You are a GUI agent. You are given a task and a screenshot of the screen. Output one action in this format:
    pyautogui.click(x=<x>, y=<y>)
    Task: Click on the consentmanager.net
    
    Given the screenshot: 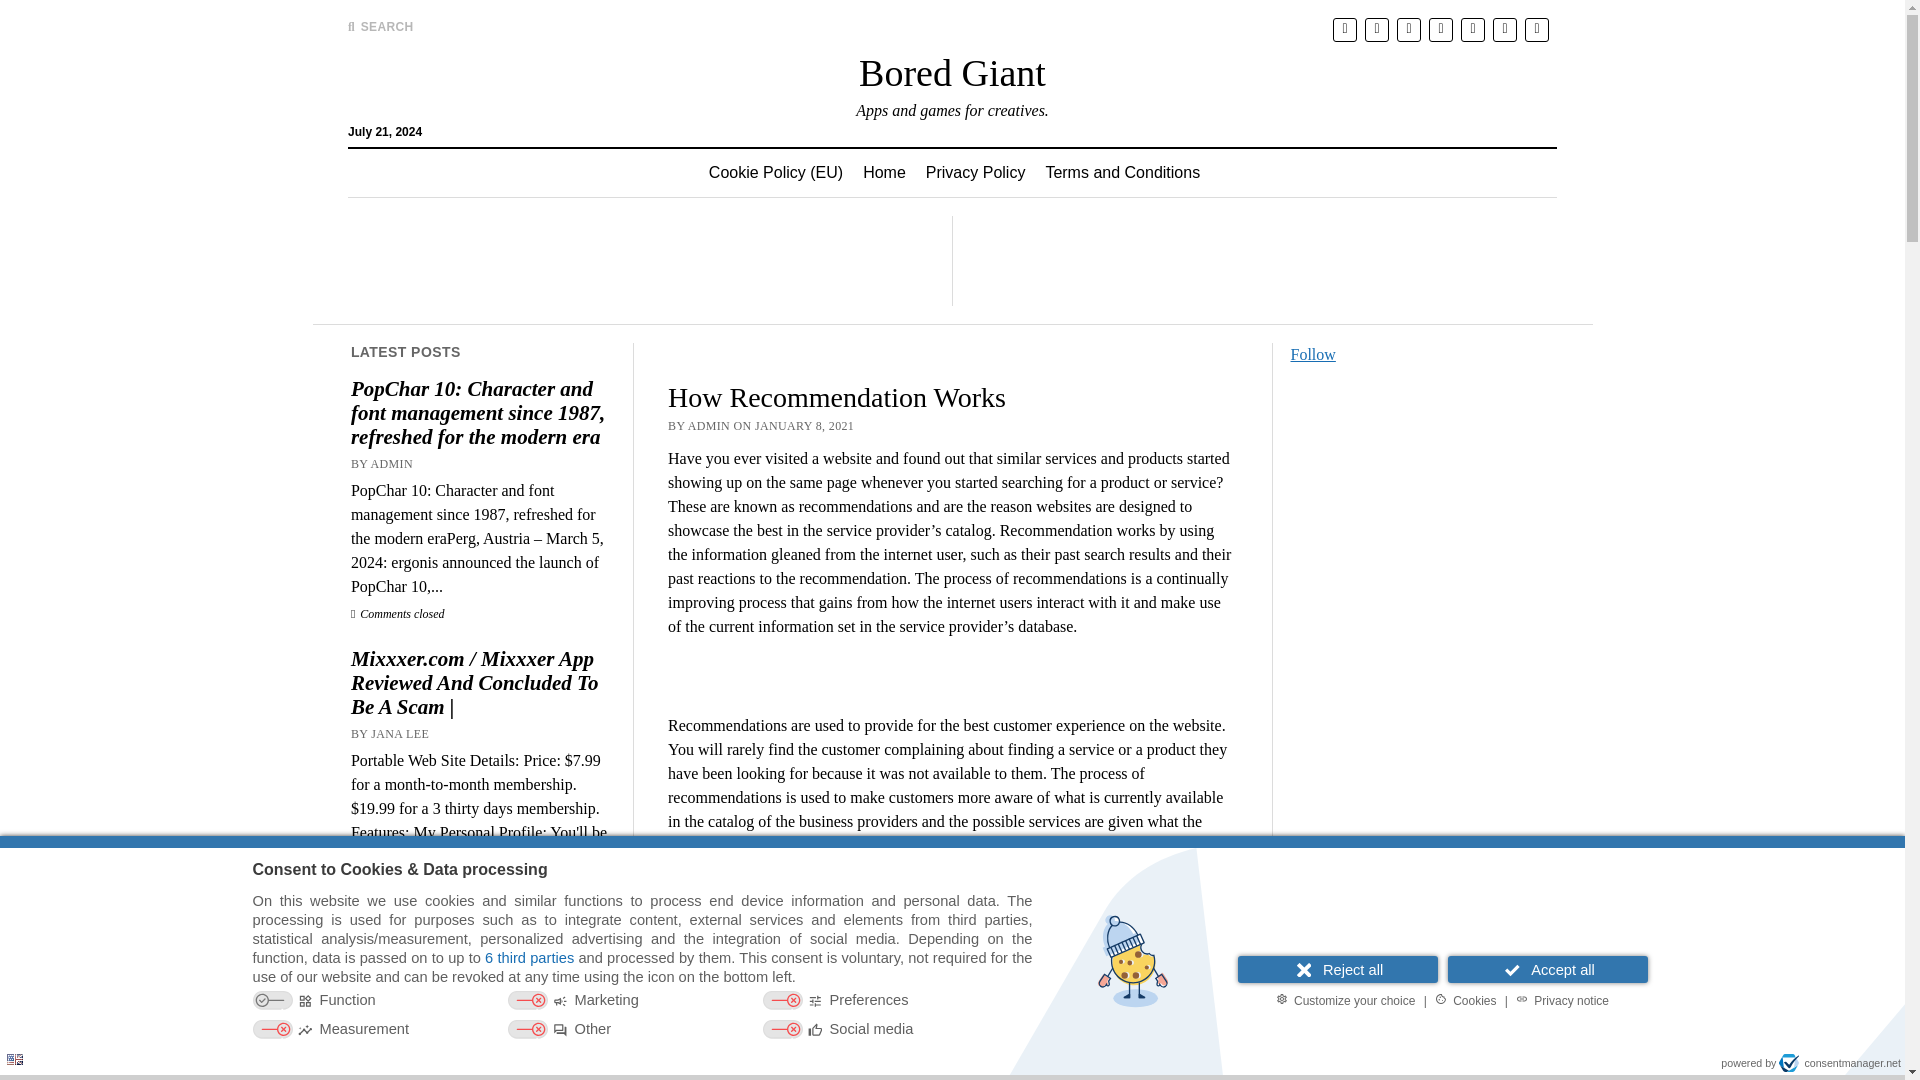 What is the action you would take?
    pyautogui.click(x=1840, y=1063)
    